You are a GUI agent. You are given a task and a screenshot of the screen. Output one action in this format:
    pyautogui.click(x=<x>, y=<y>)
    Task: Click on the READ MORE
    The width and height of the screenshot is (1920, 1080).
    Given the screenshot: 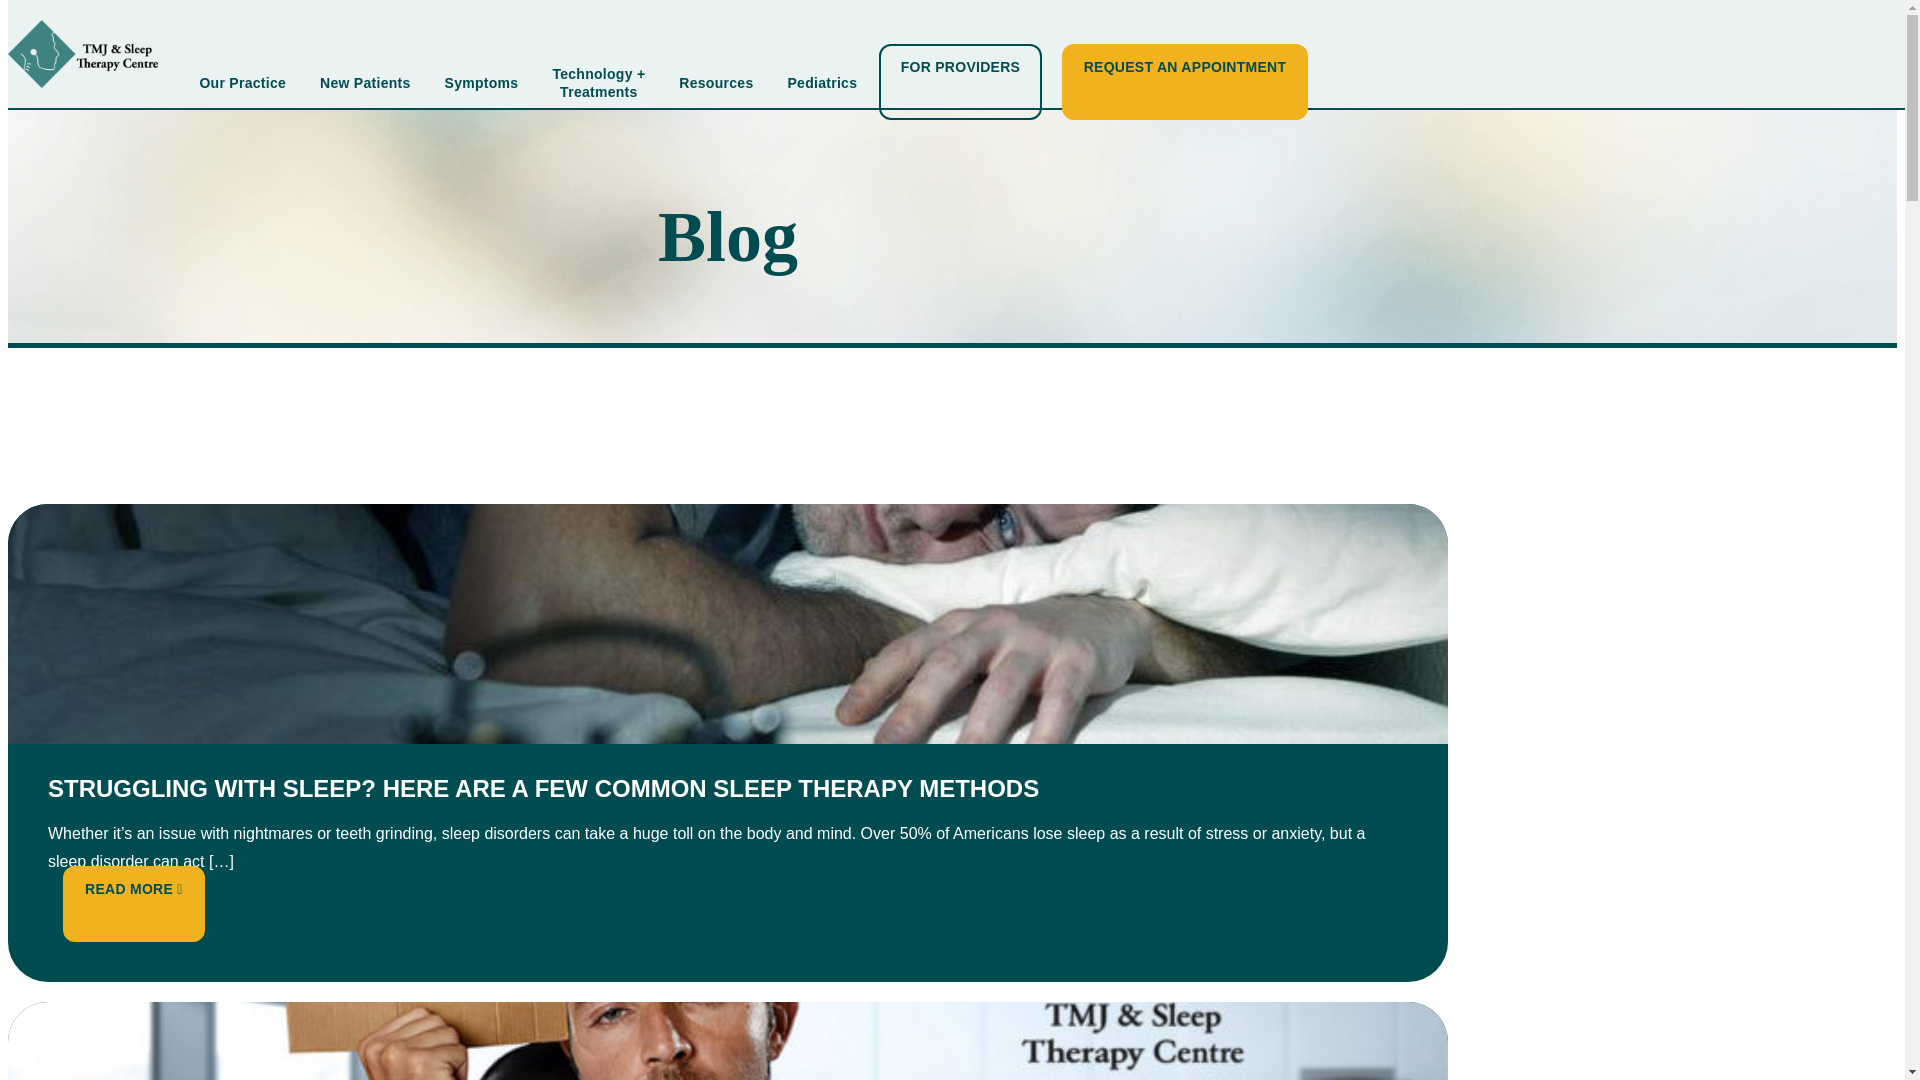 What is the action you would take?
    pyautogui.click(x=133, y=889)
    